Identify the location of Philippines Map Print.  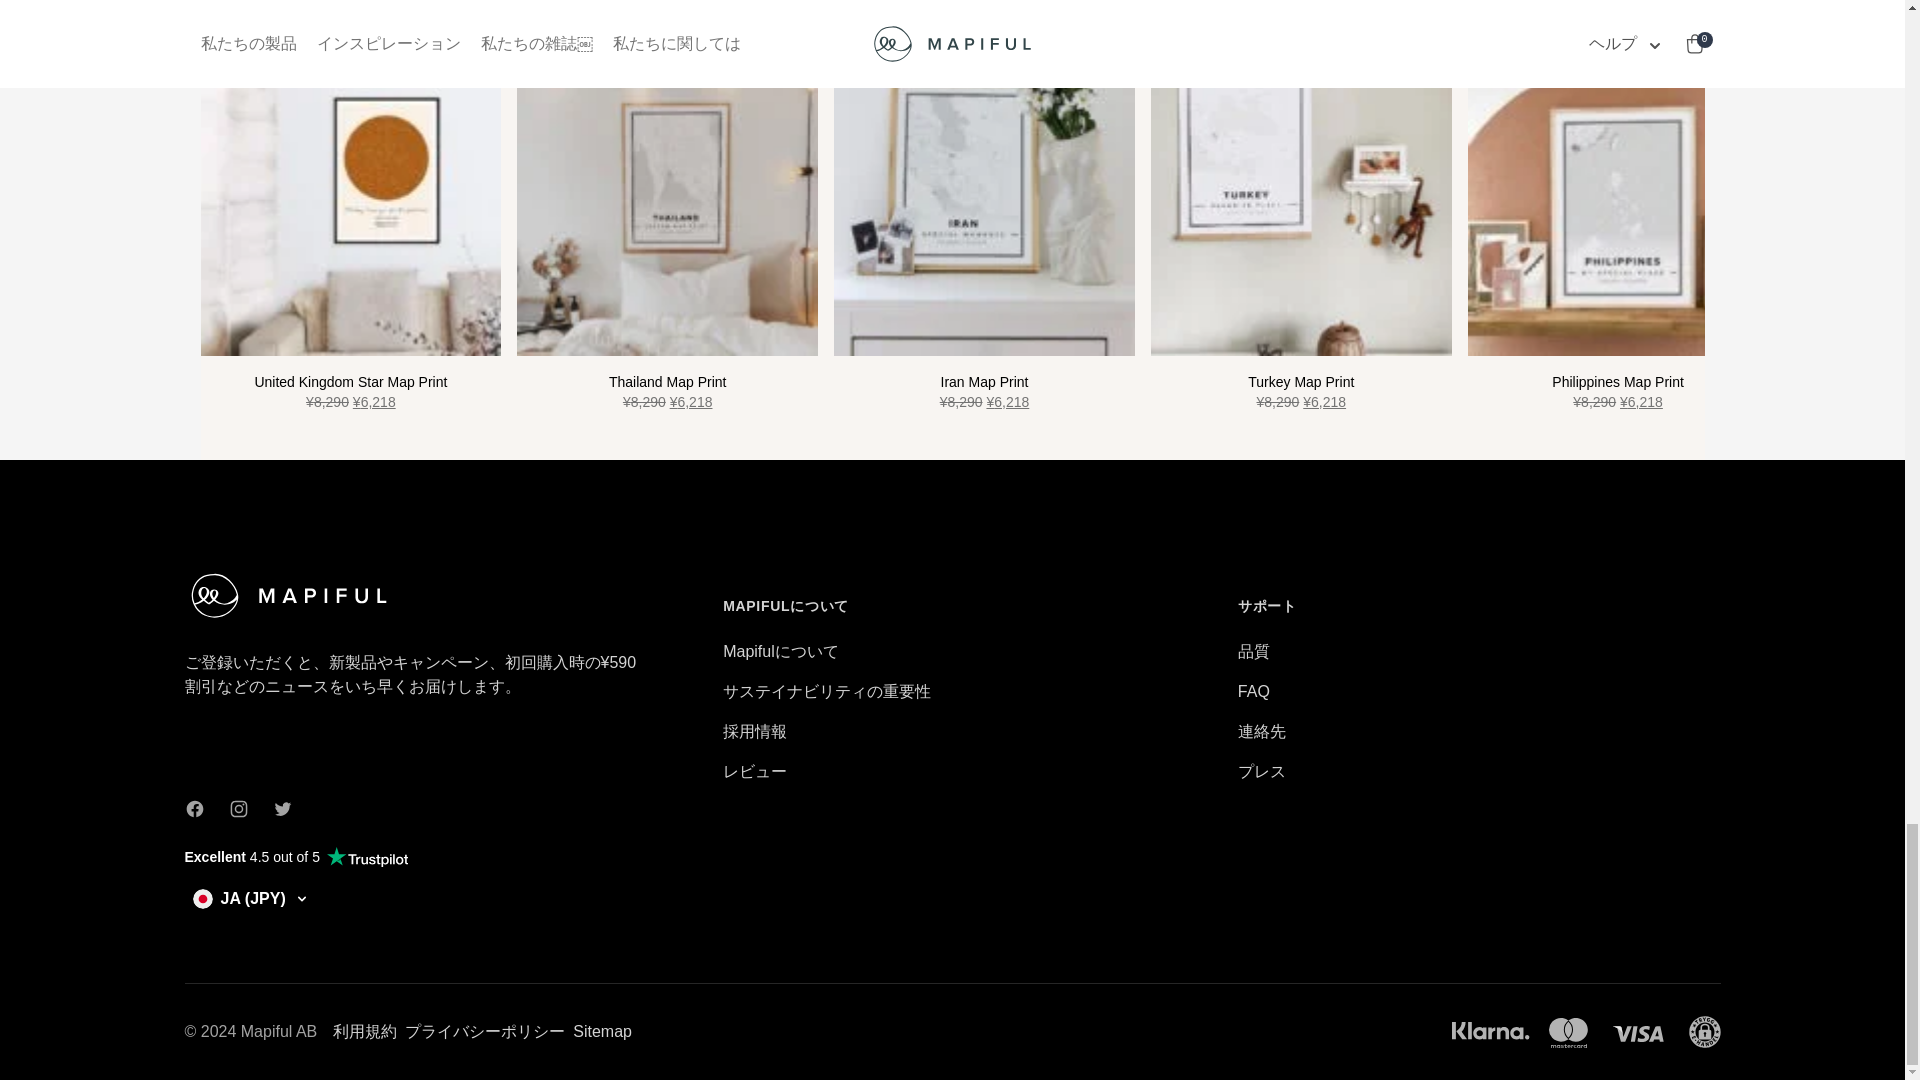
(1618, 392).